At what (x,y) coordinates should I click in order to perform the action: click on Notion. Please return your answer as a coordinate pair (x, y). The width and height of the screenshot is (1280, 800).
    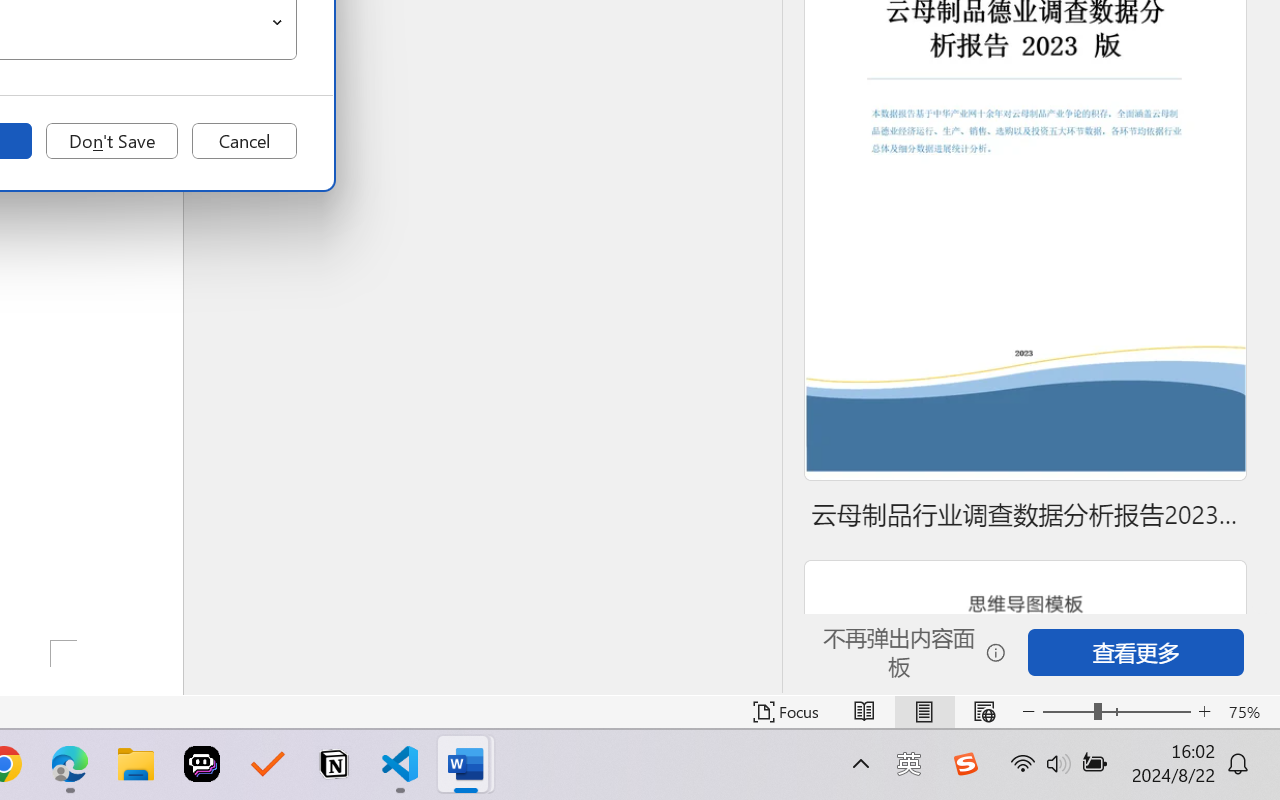
    Looking at the image, I should click on (334, 764).